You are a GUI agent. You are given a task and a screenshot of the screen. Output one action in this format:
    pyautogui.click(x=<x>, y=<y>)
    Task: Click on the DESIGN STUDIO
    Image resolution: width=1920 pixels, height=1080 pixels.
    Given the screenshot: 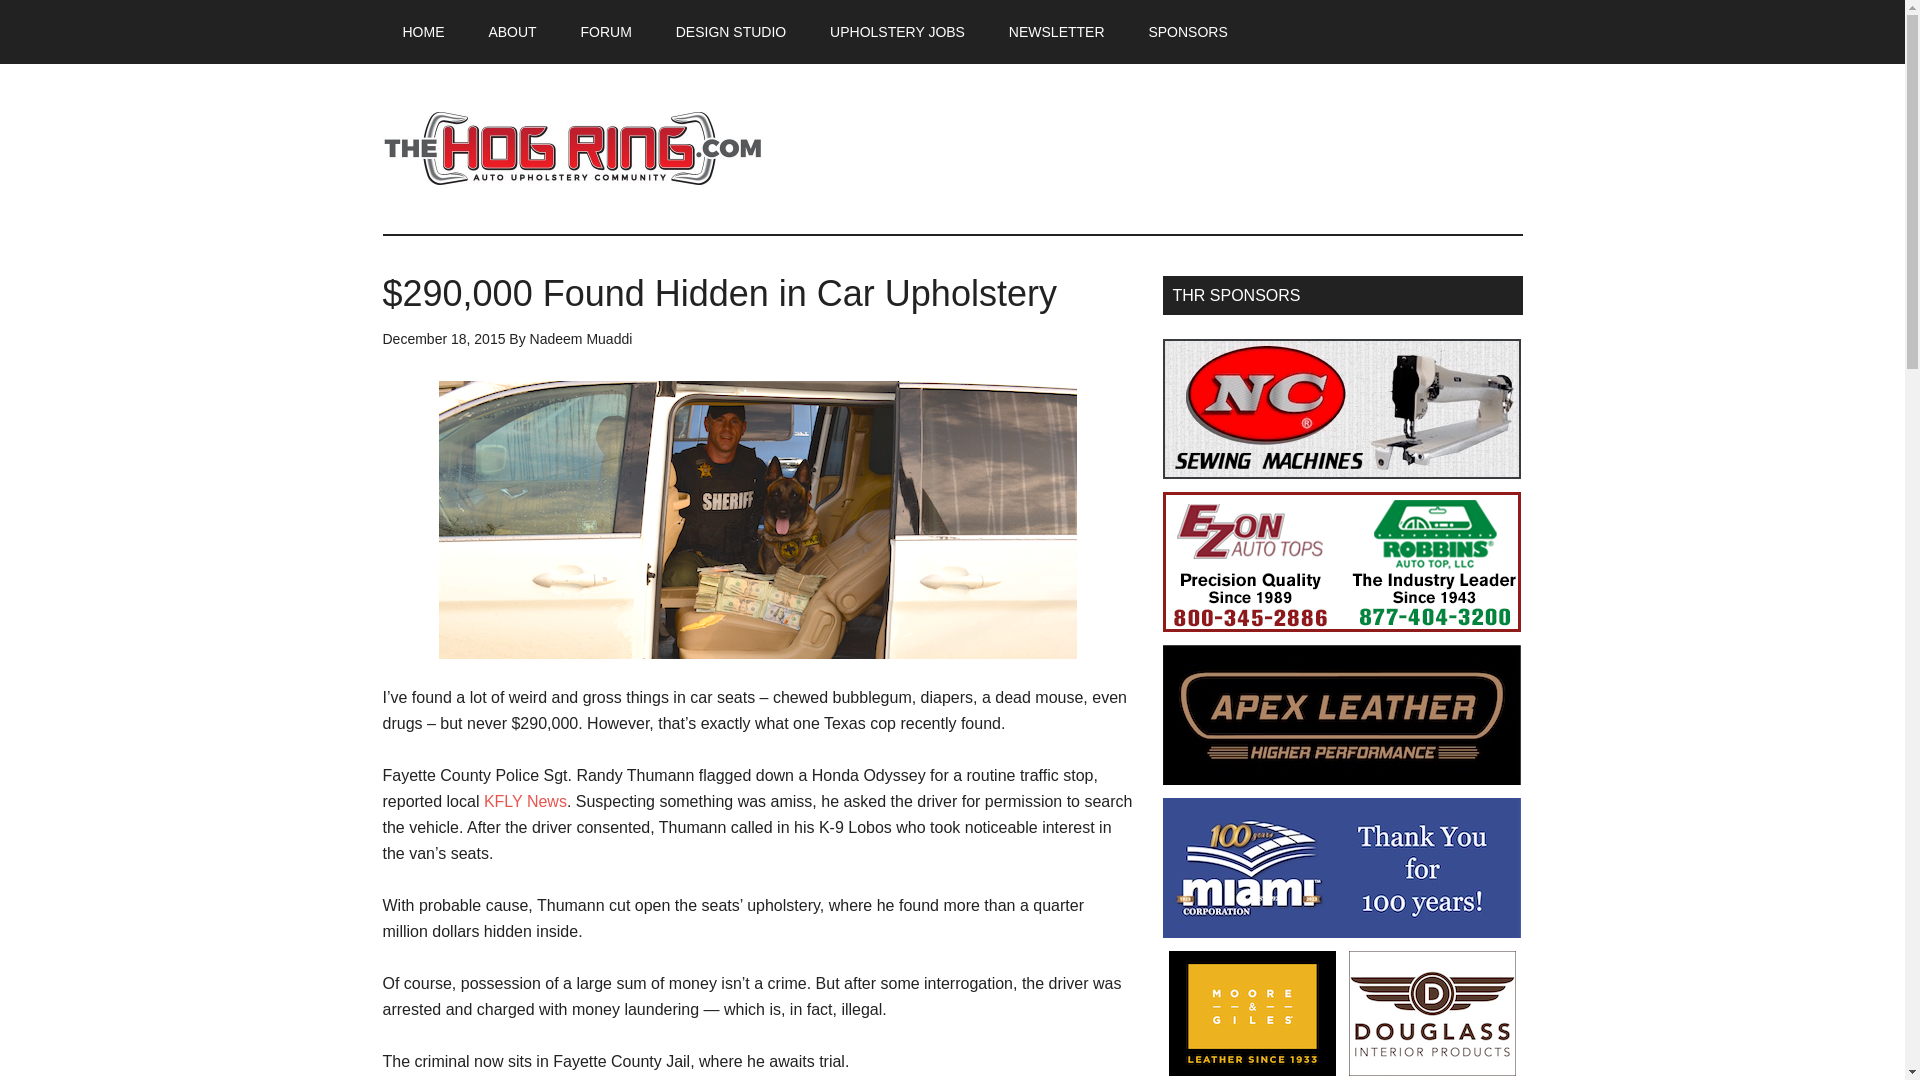 What is the action you would take?
    pyautogui.click(x=731, y=32)
    